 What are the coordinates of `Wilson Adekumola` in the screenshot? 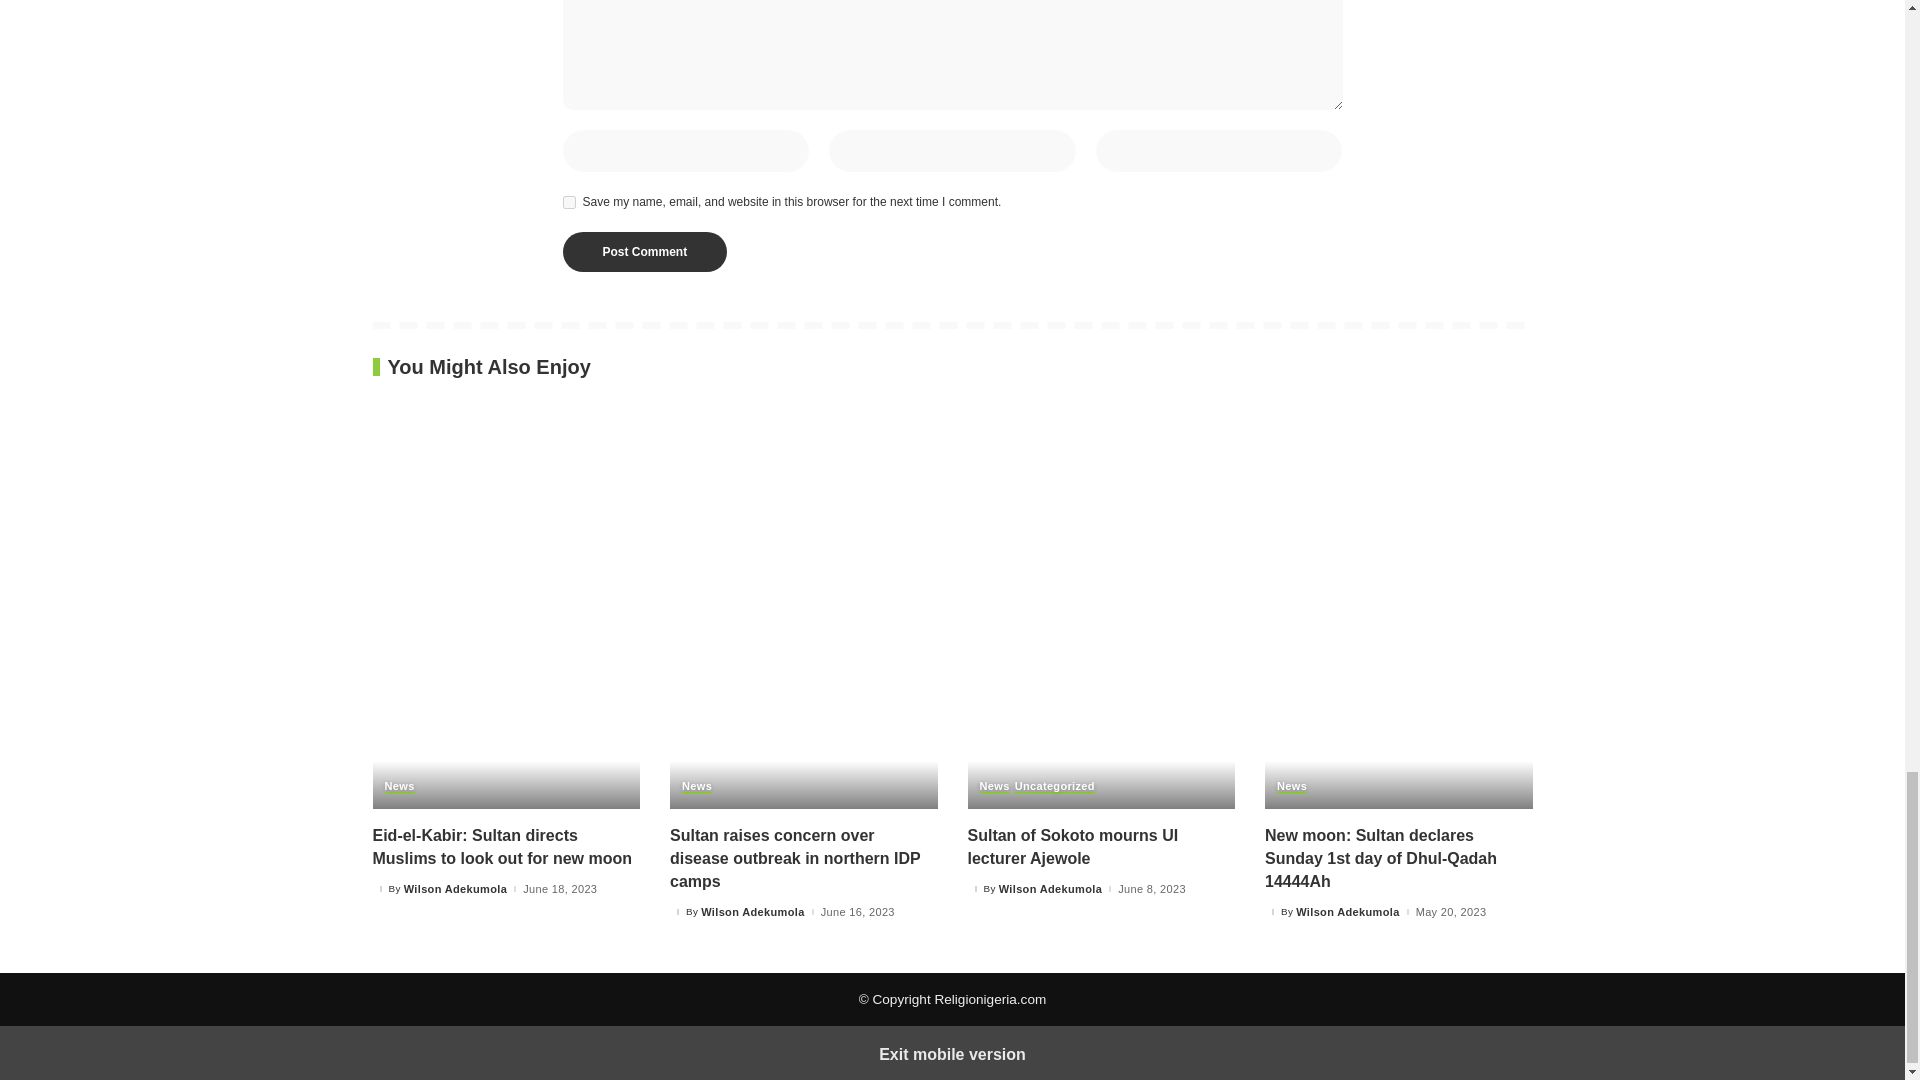 It's located at (752, 912).